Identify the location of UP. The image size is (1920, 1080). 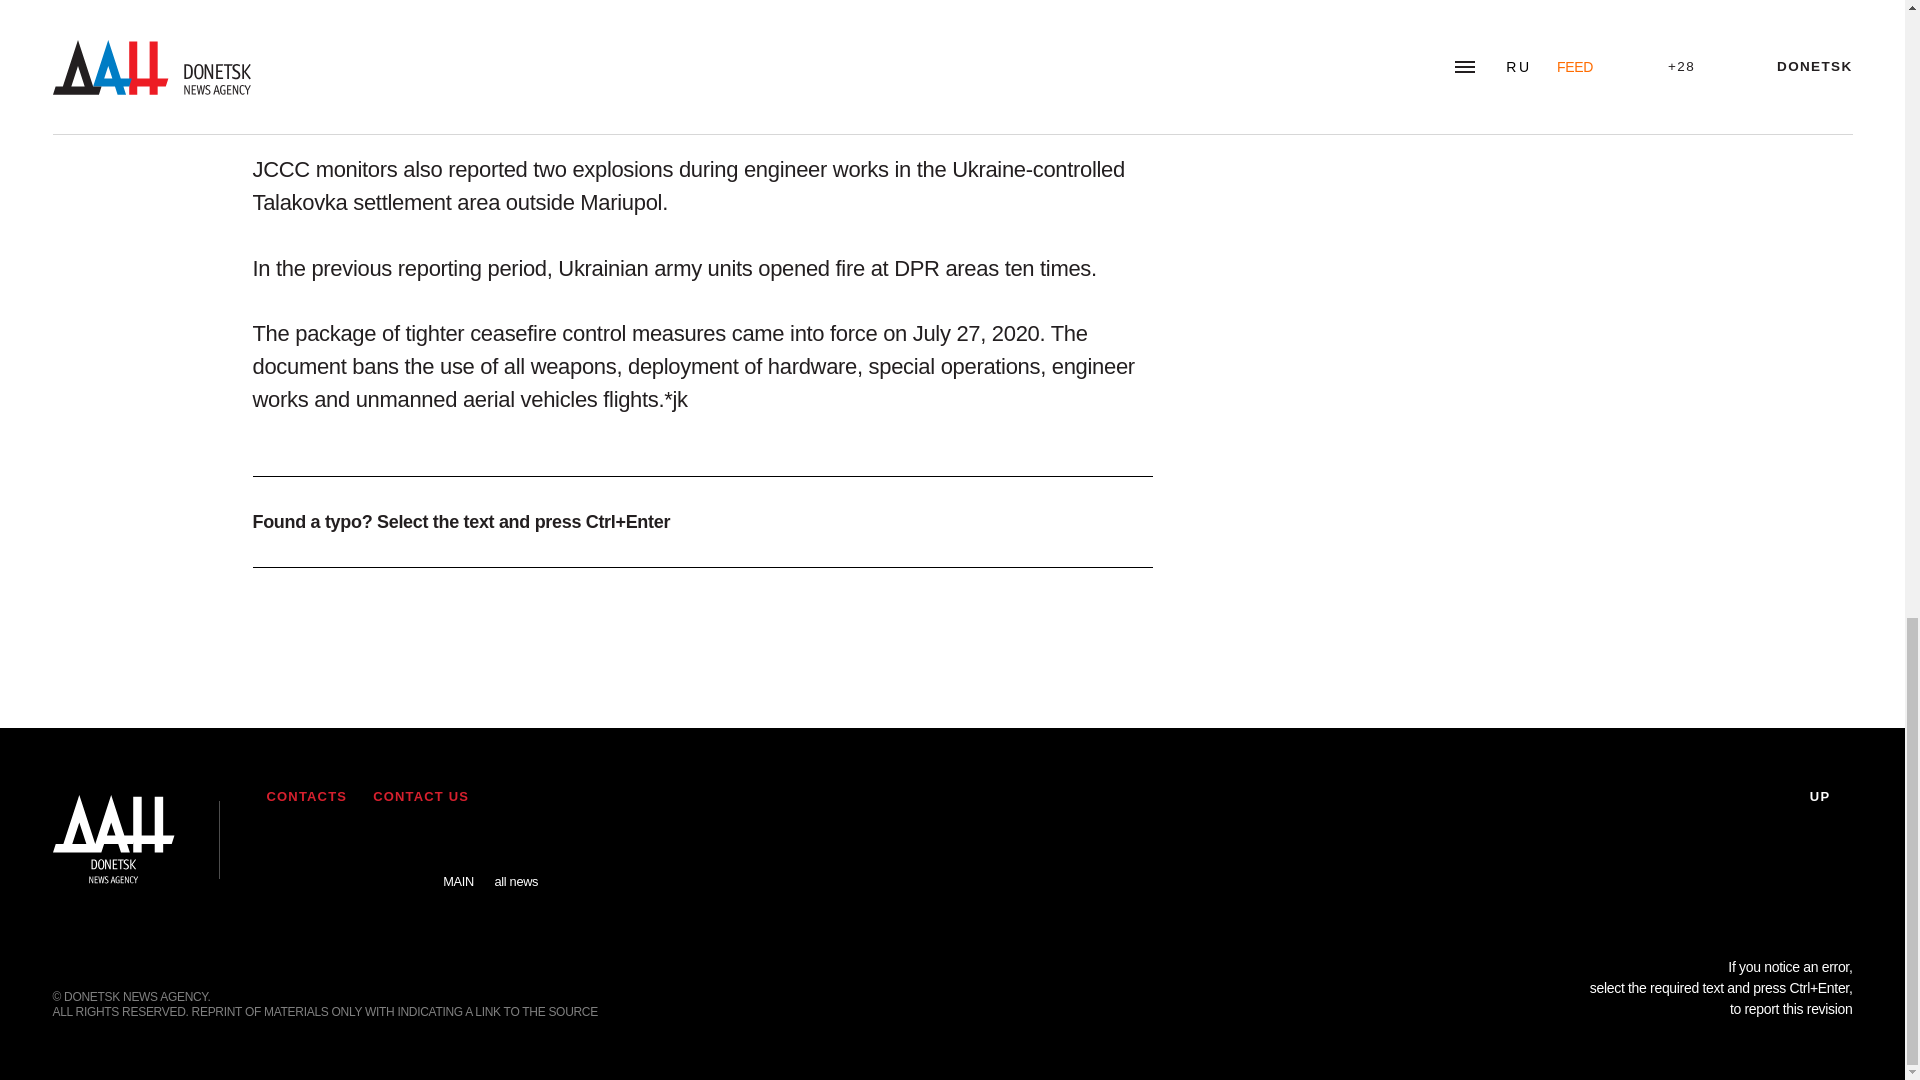
(1831, 797).